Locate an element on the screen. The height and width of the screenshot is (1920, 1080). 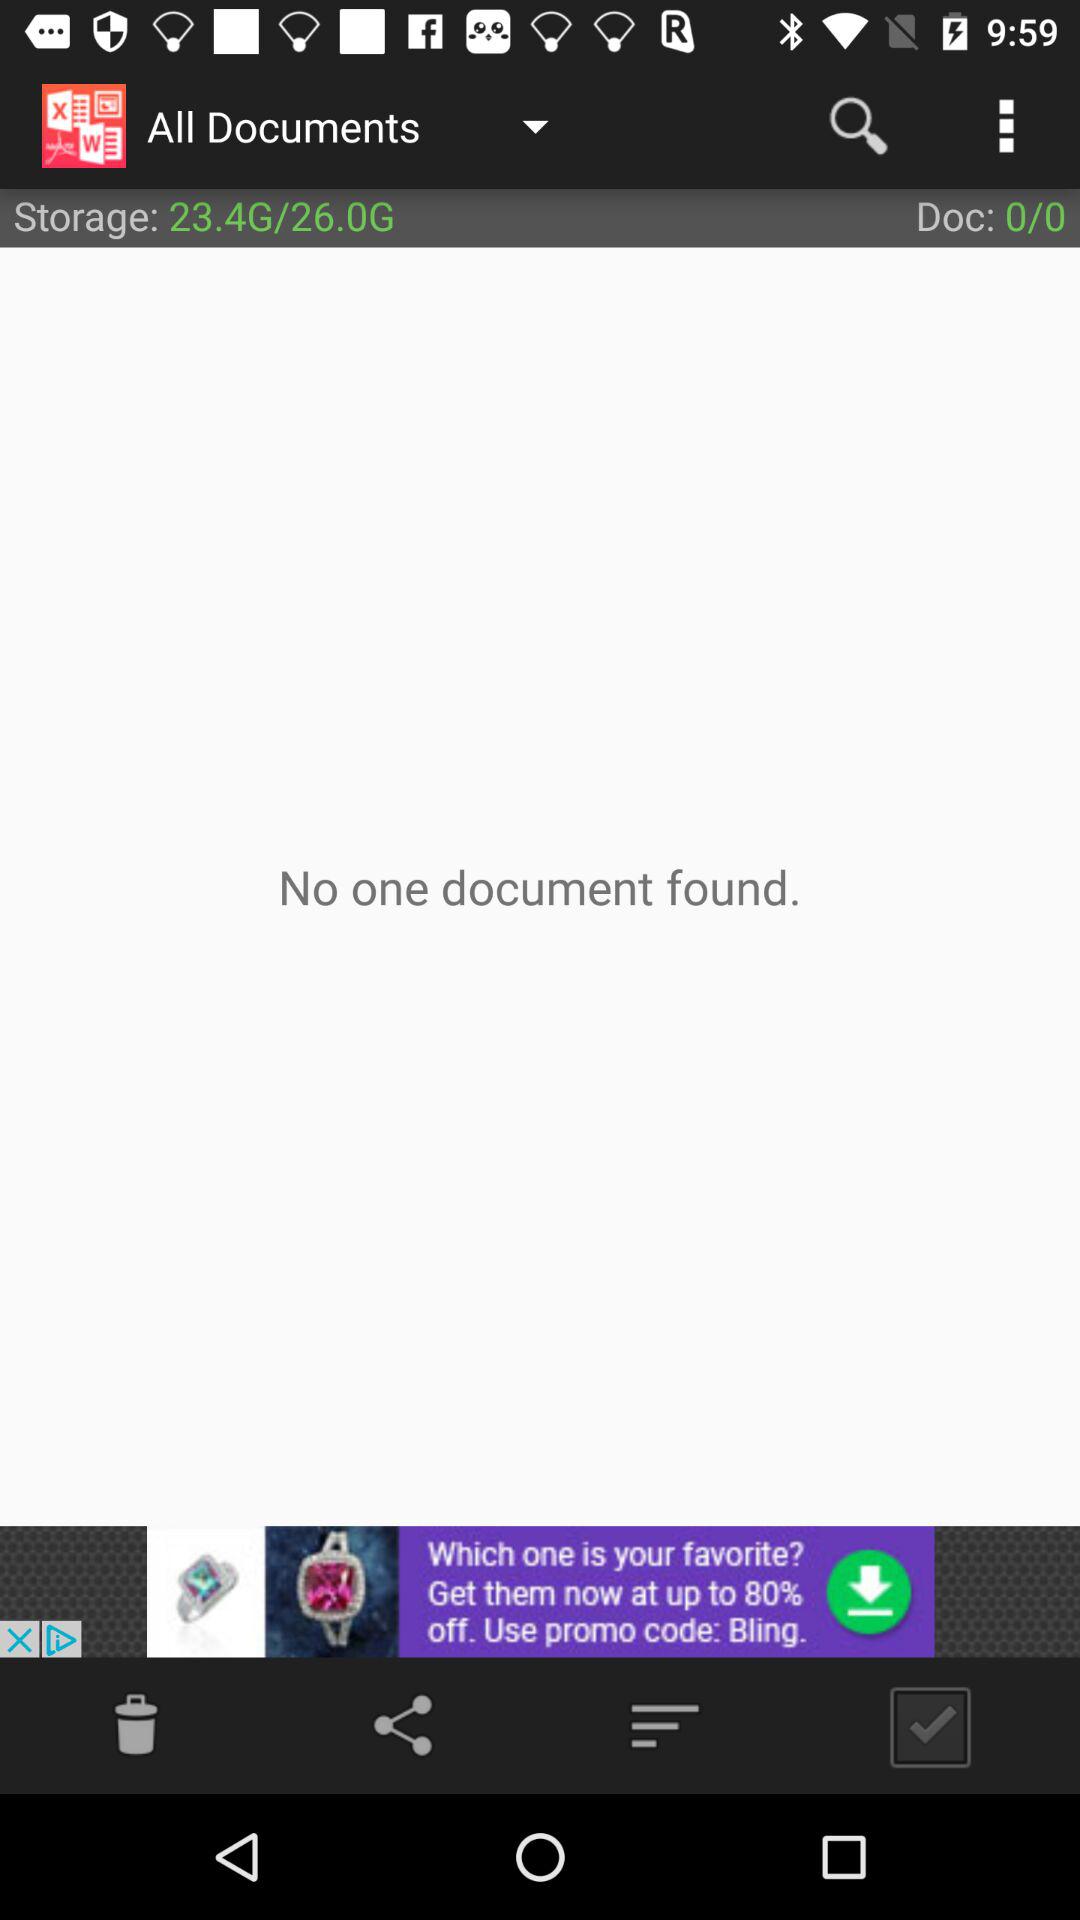
menu is located at coordinates (664, 1726).